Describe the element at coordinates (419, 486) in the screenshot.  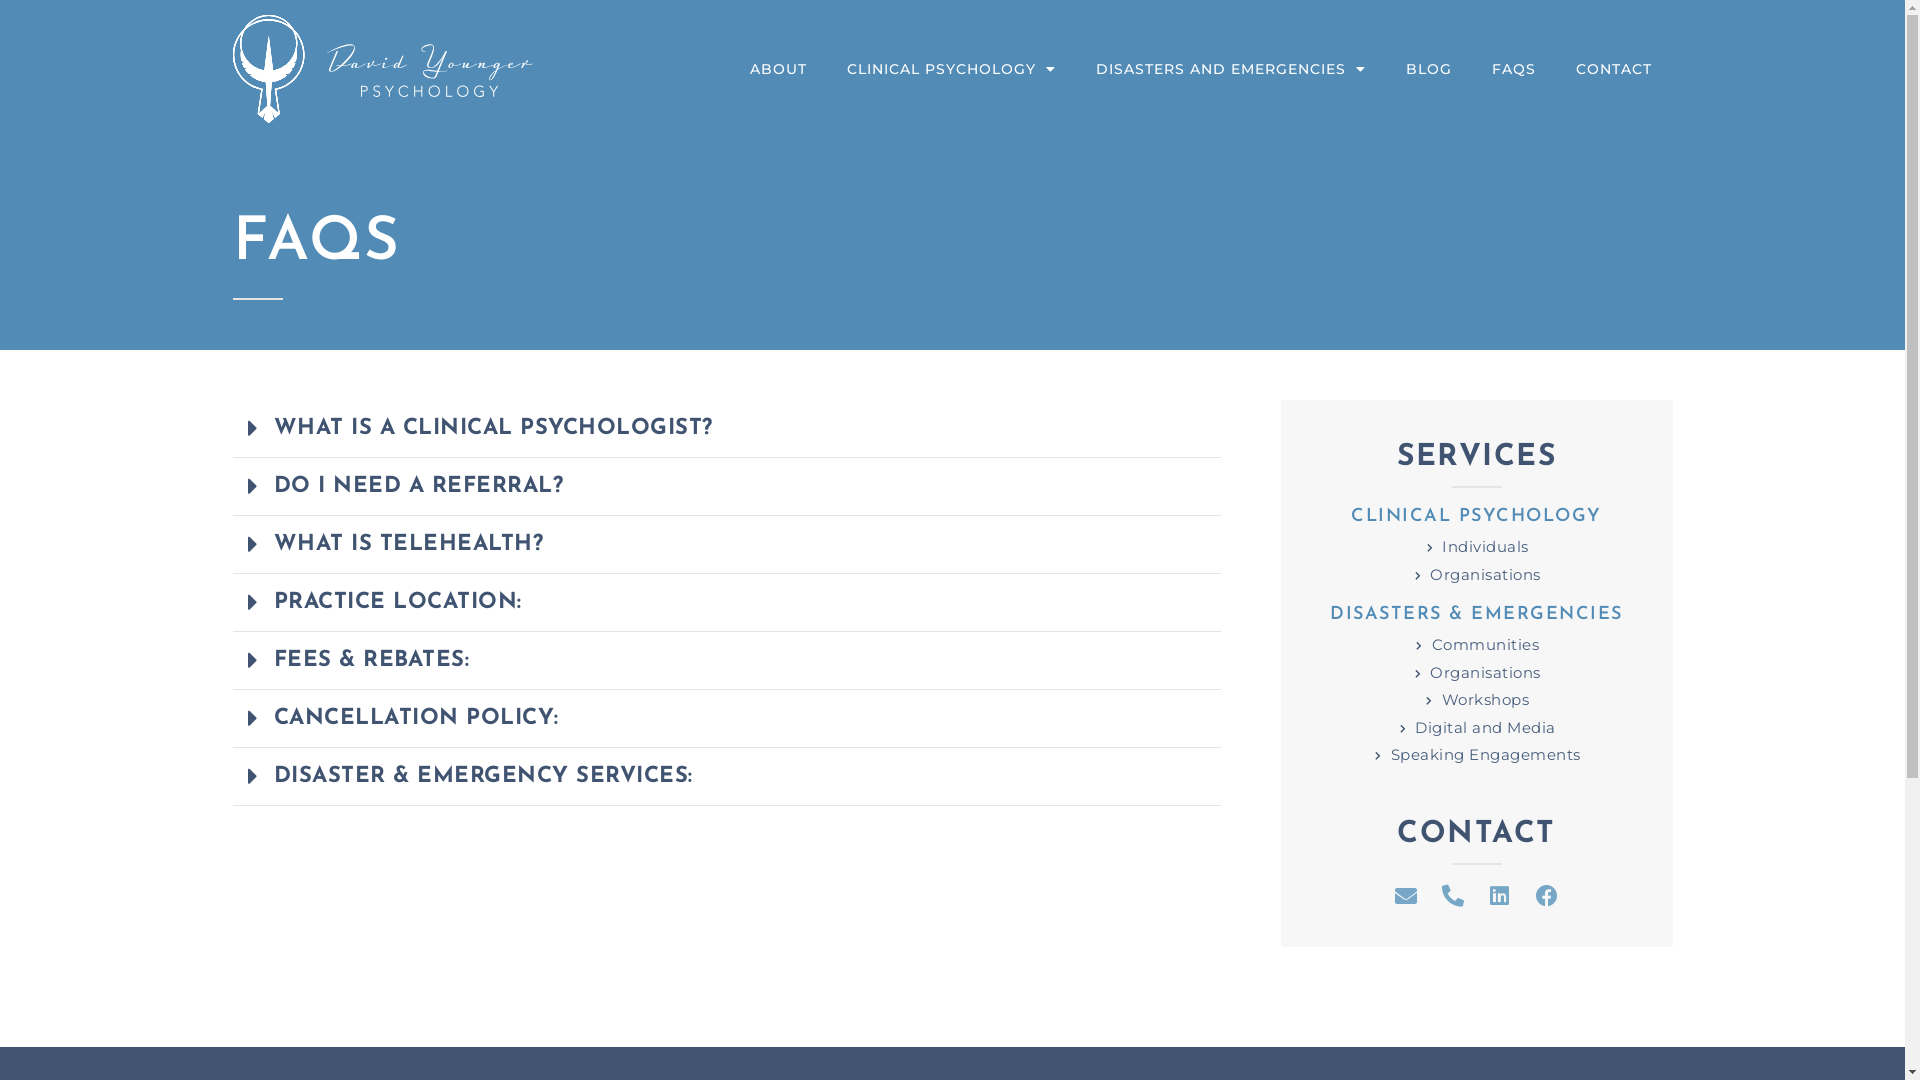
I see `DO I NEED A REFERRAL?` at that location.